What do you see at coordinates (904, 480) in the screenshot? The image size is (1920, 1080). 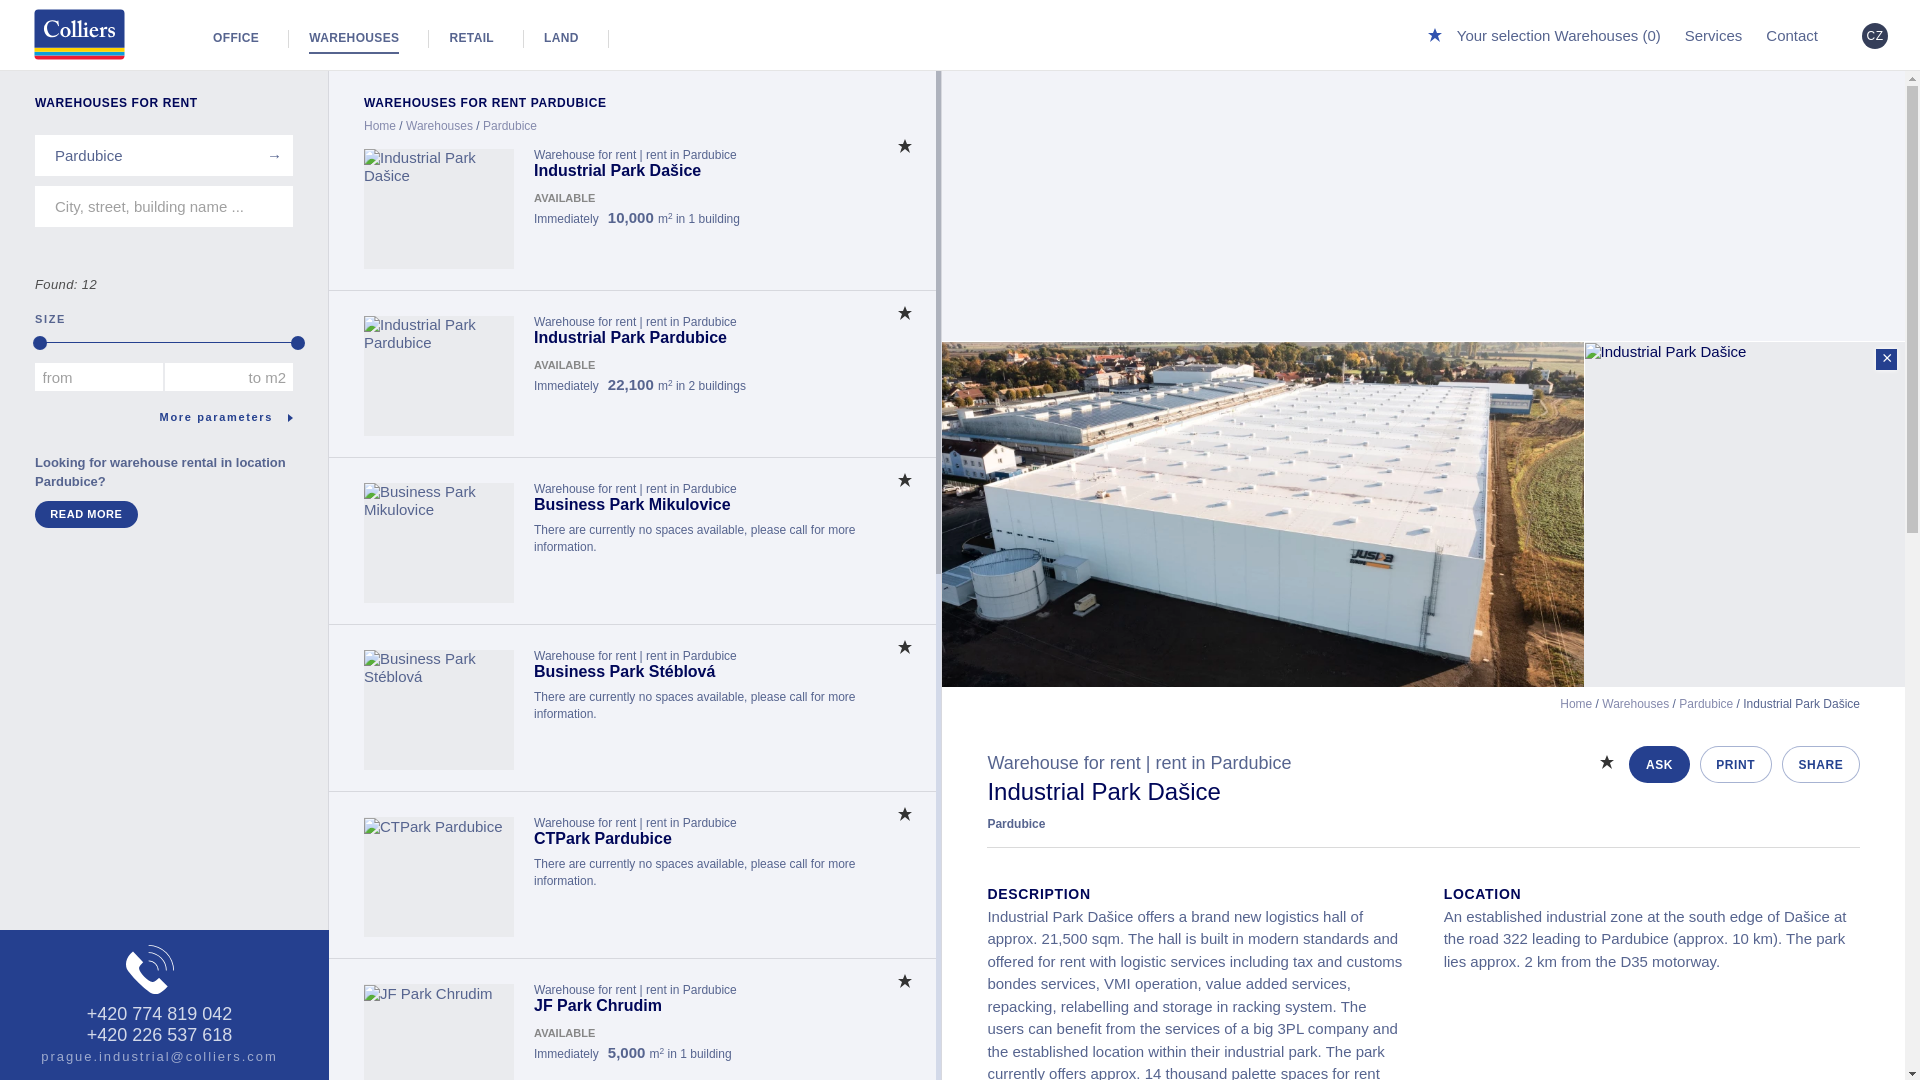 I see `Add to selection` at bounding box center [904, 480].